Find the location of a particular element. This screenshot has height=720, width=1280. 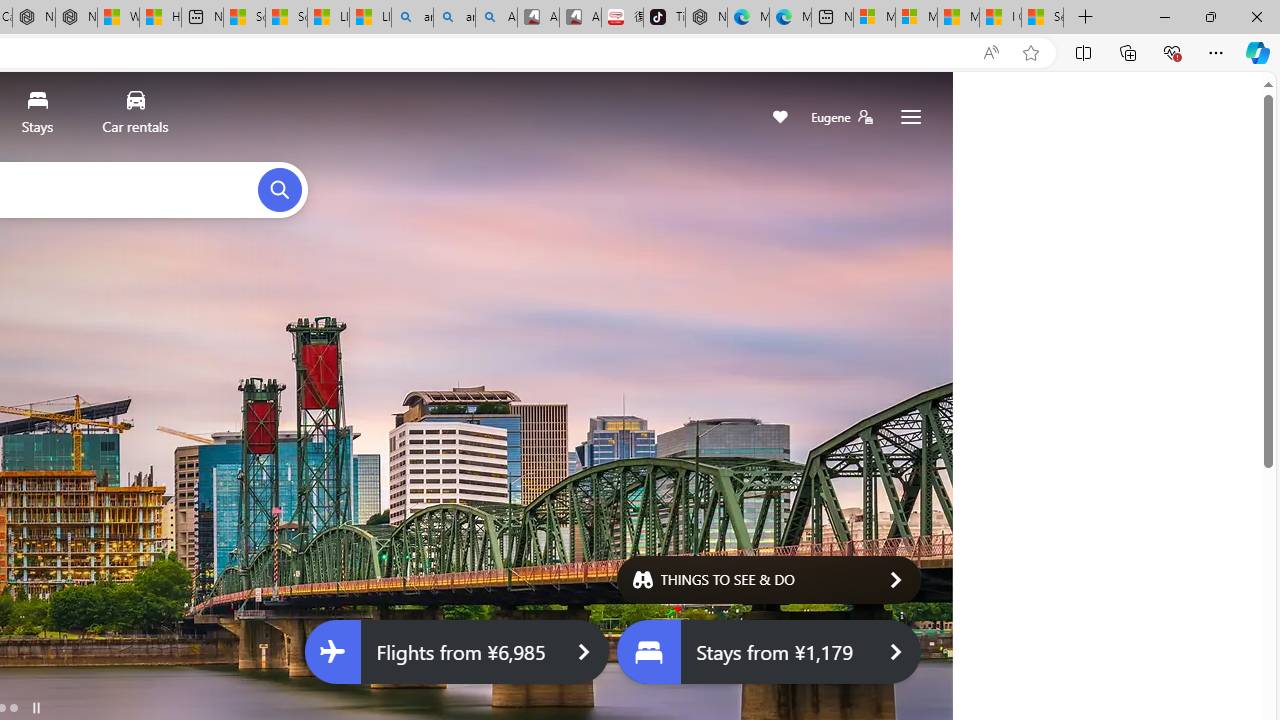

Nordace - Summer Adventures 2024 is located at coordinates (76, 18).